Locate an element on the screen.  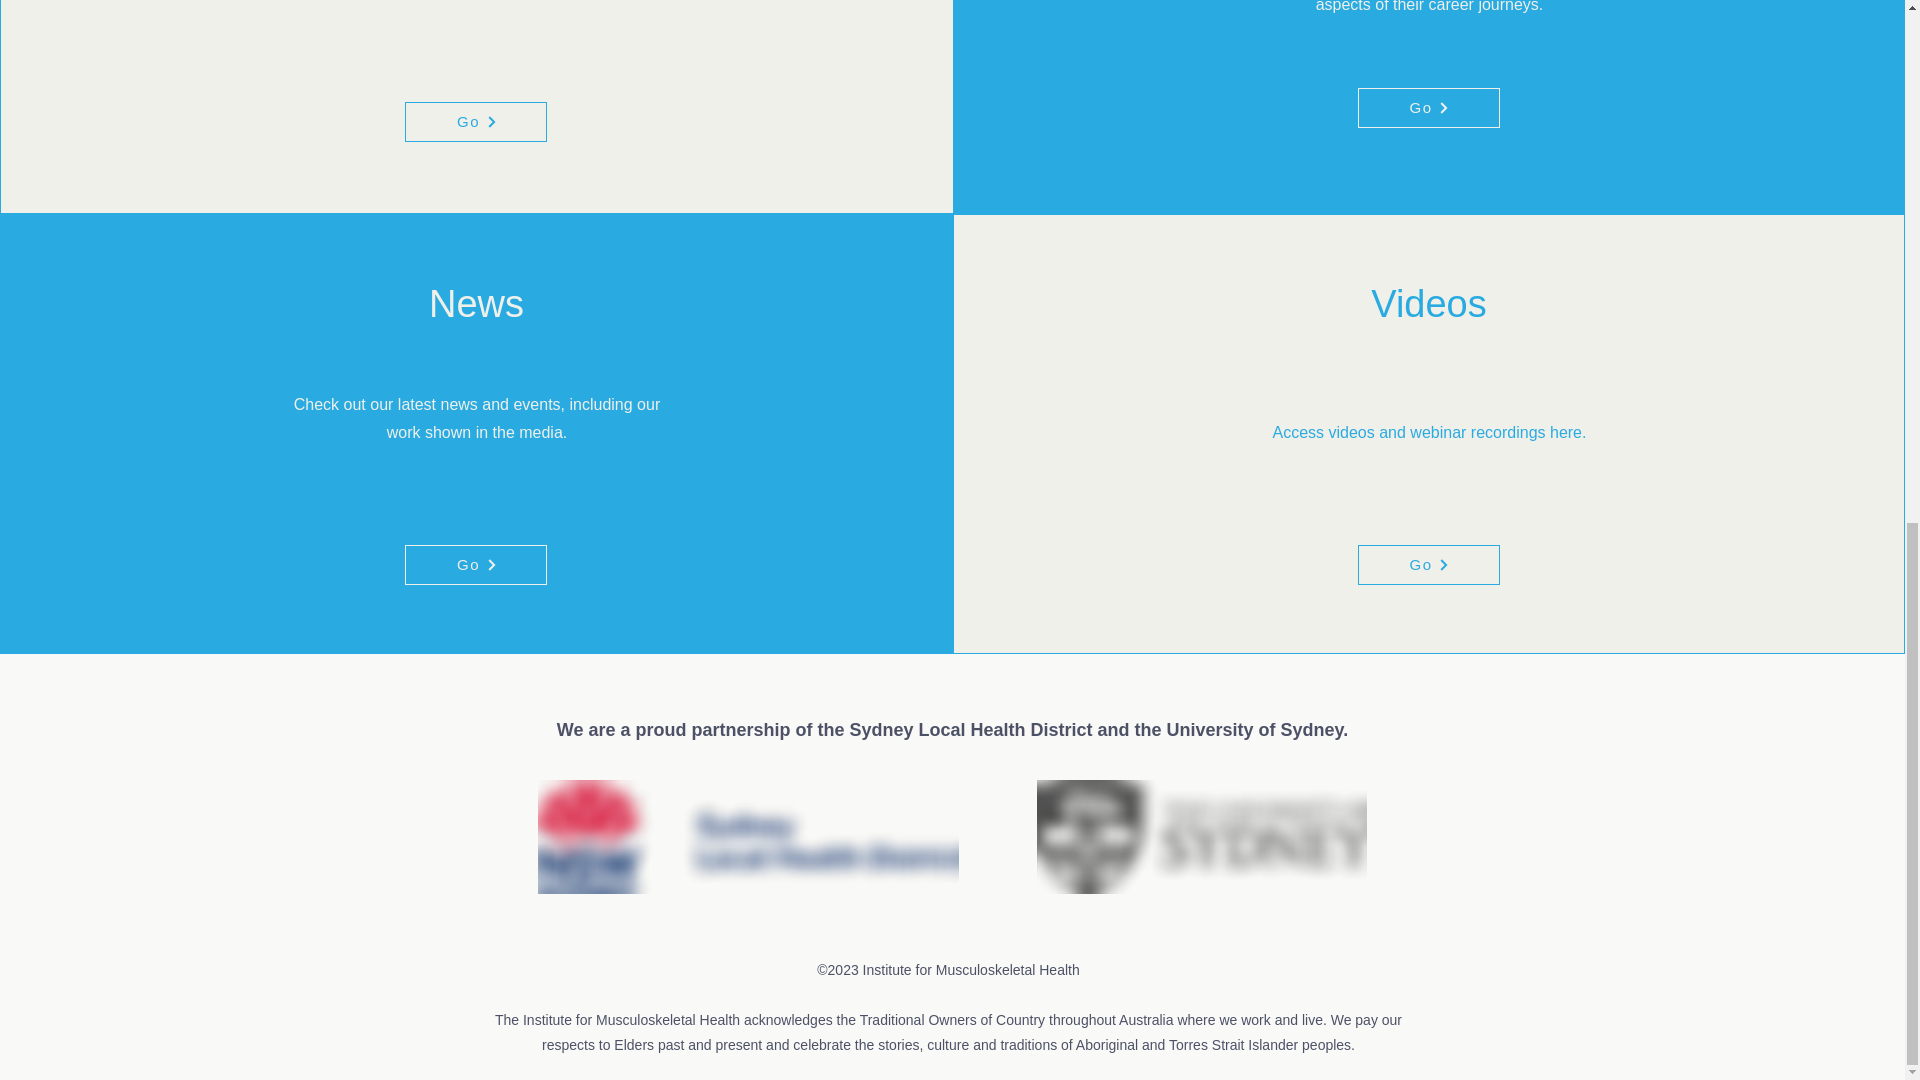
Go is located at coordinates (1428, 108).